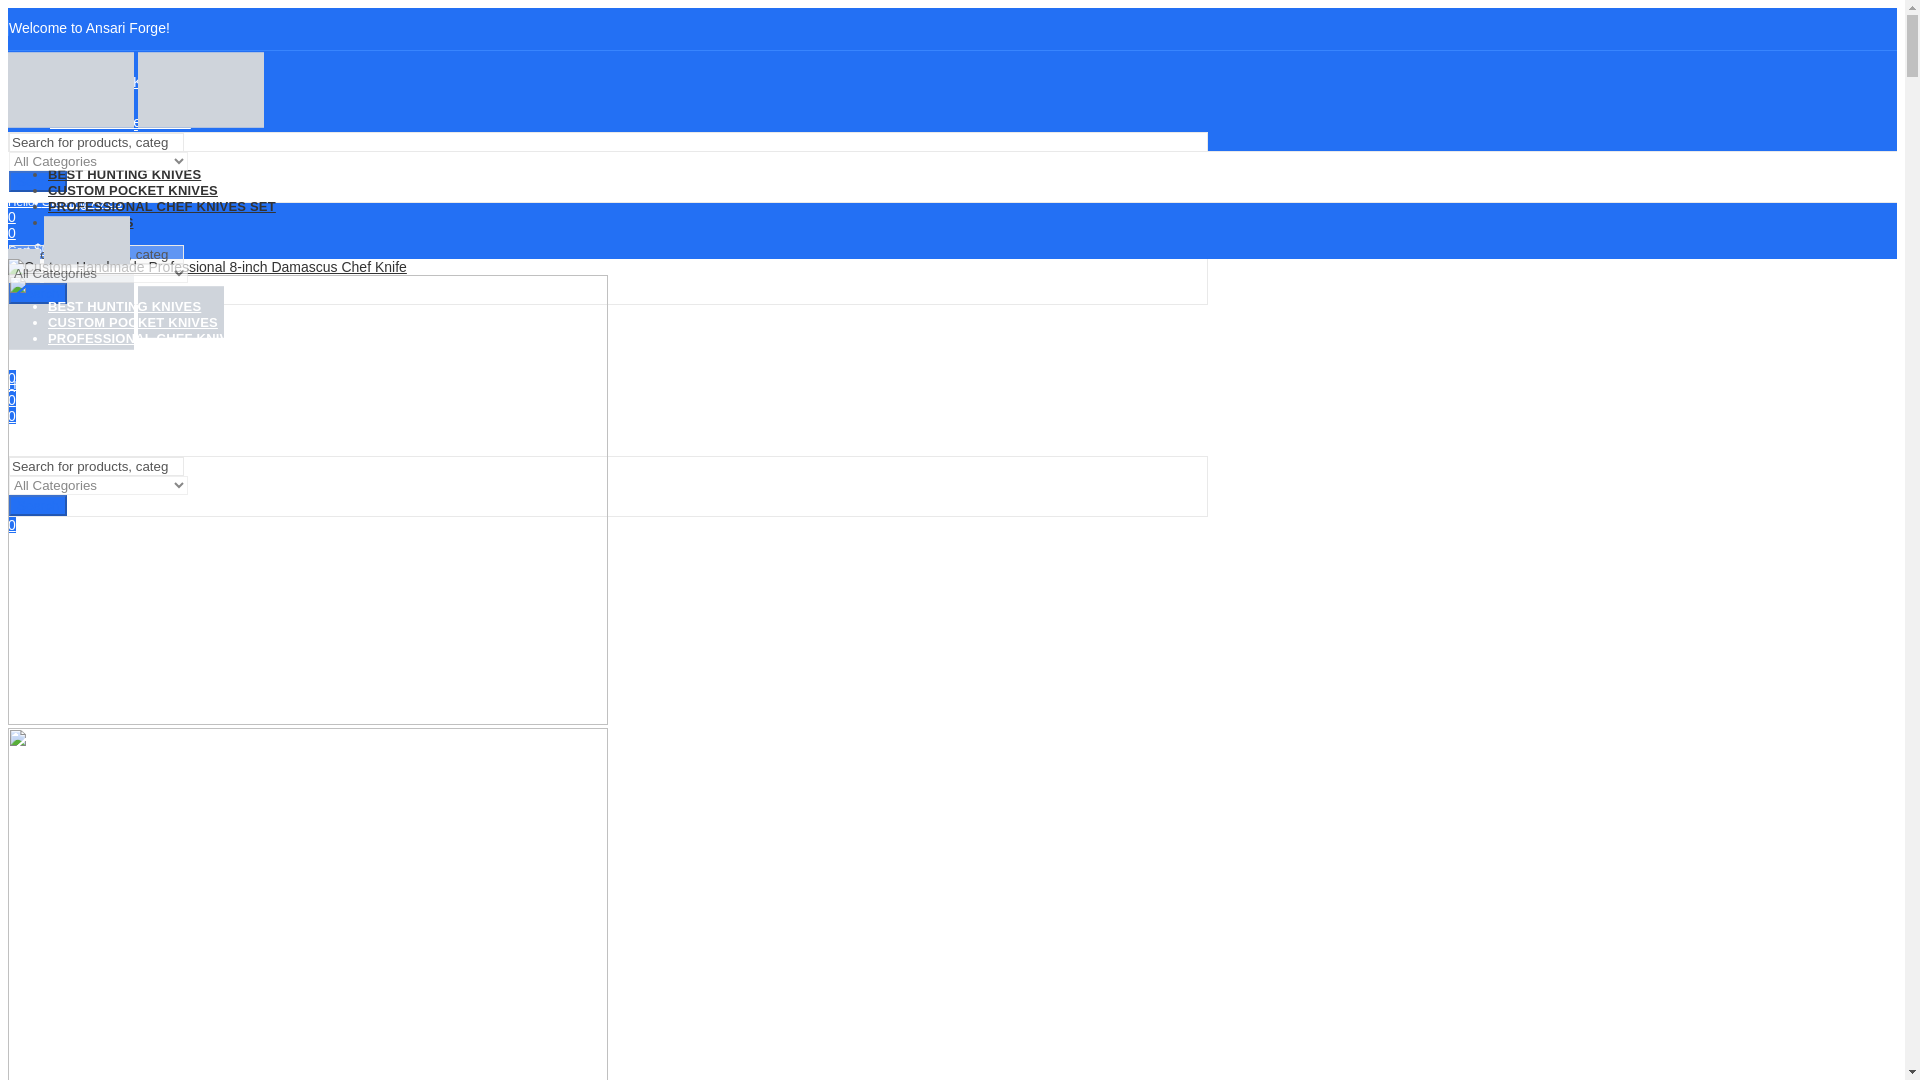 The image size is (1920, 1080). Describe the element at coordinates (91, 354) in the screenshot. I see `VIKING AXES` at that location.